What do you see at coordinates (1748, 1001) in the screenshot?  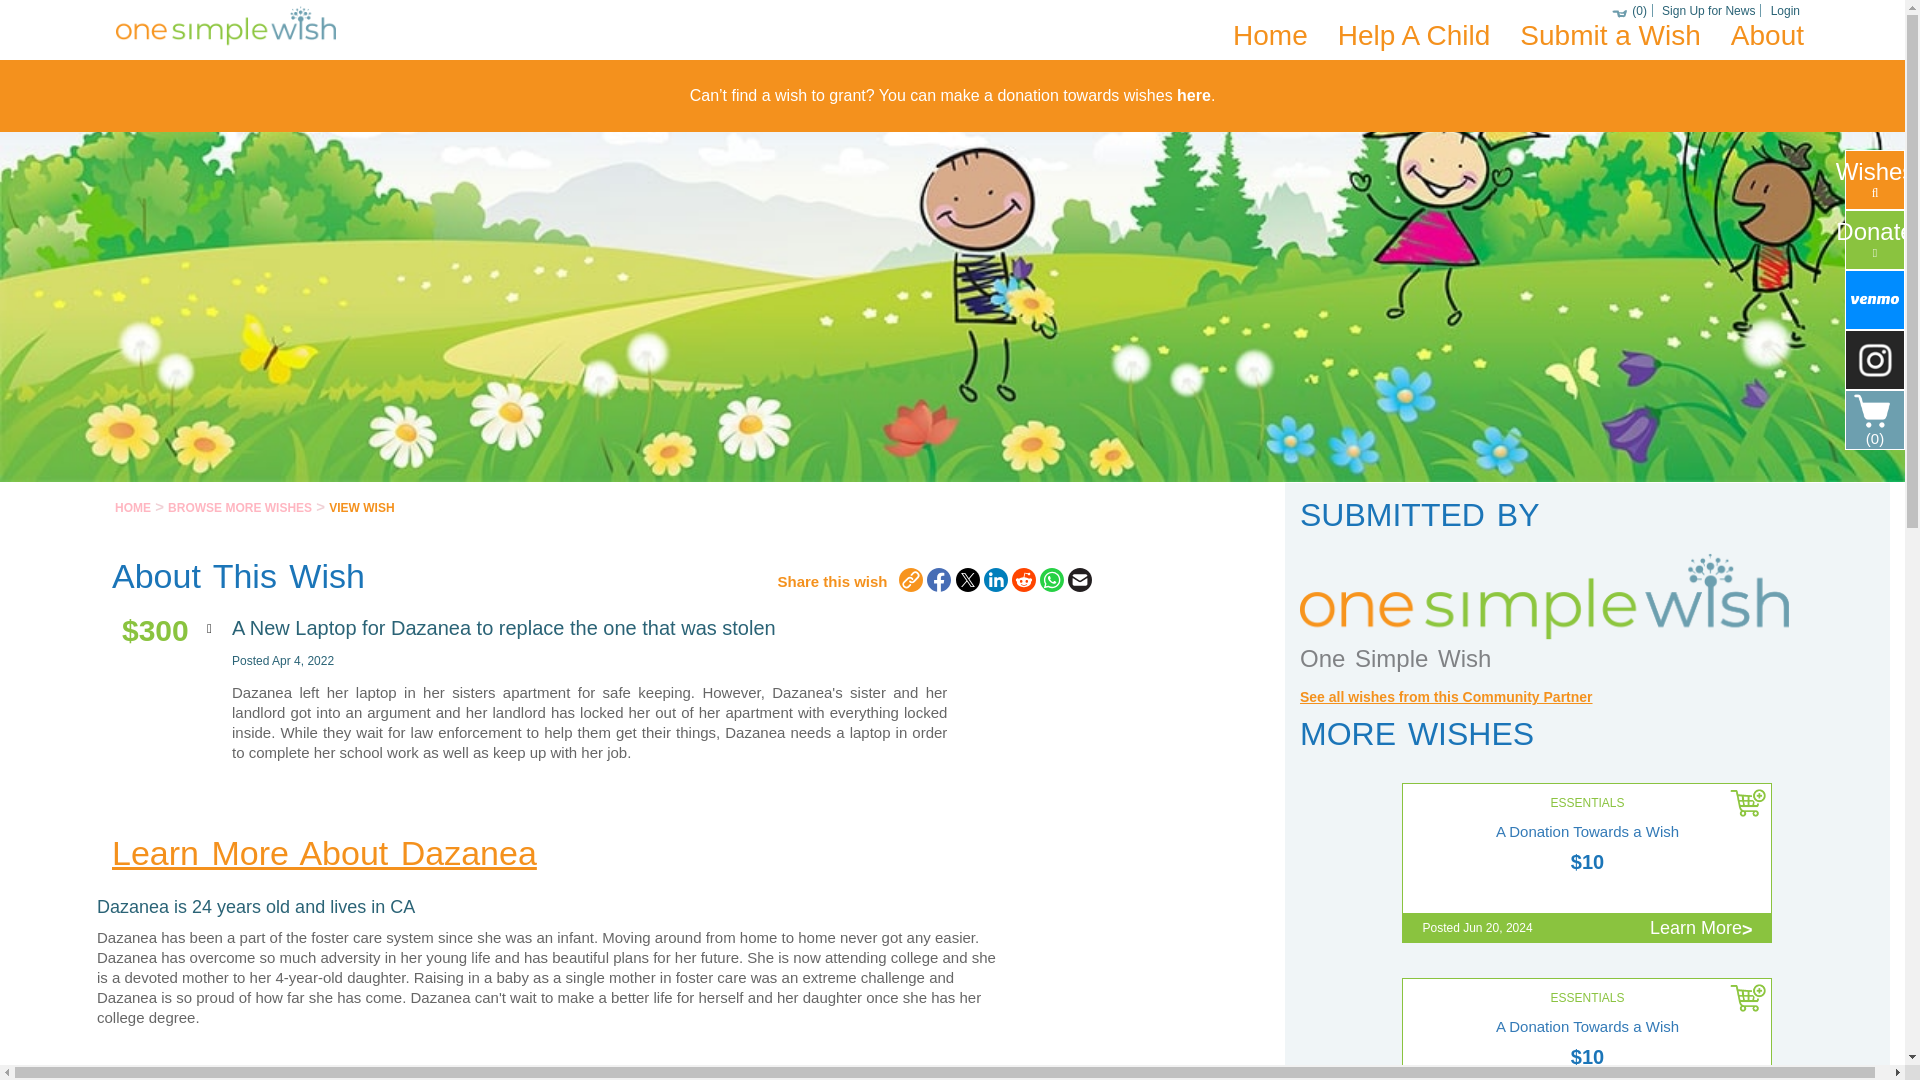 I see `Add to Cart` at bounding box center [1748, 1001].